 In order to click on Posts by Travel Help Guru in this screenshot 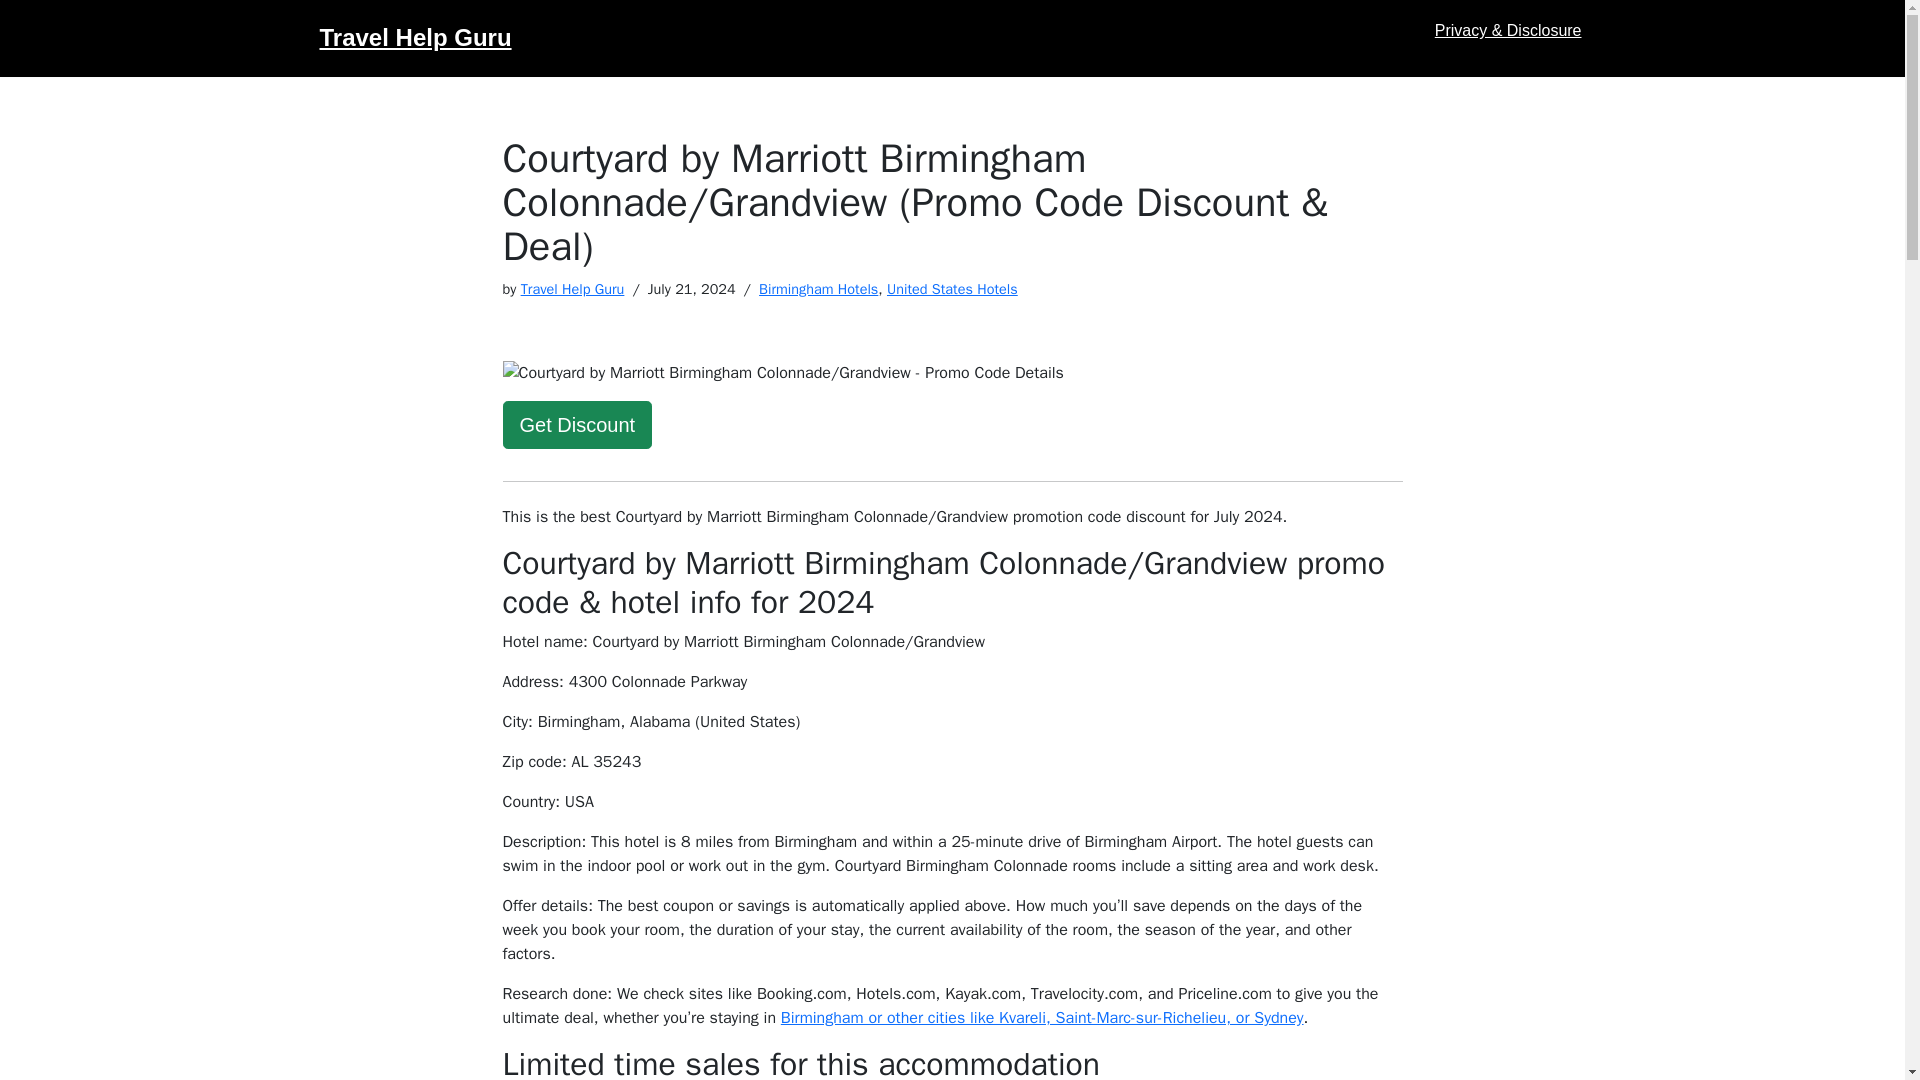, I will do `click(572, 288)`.